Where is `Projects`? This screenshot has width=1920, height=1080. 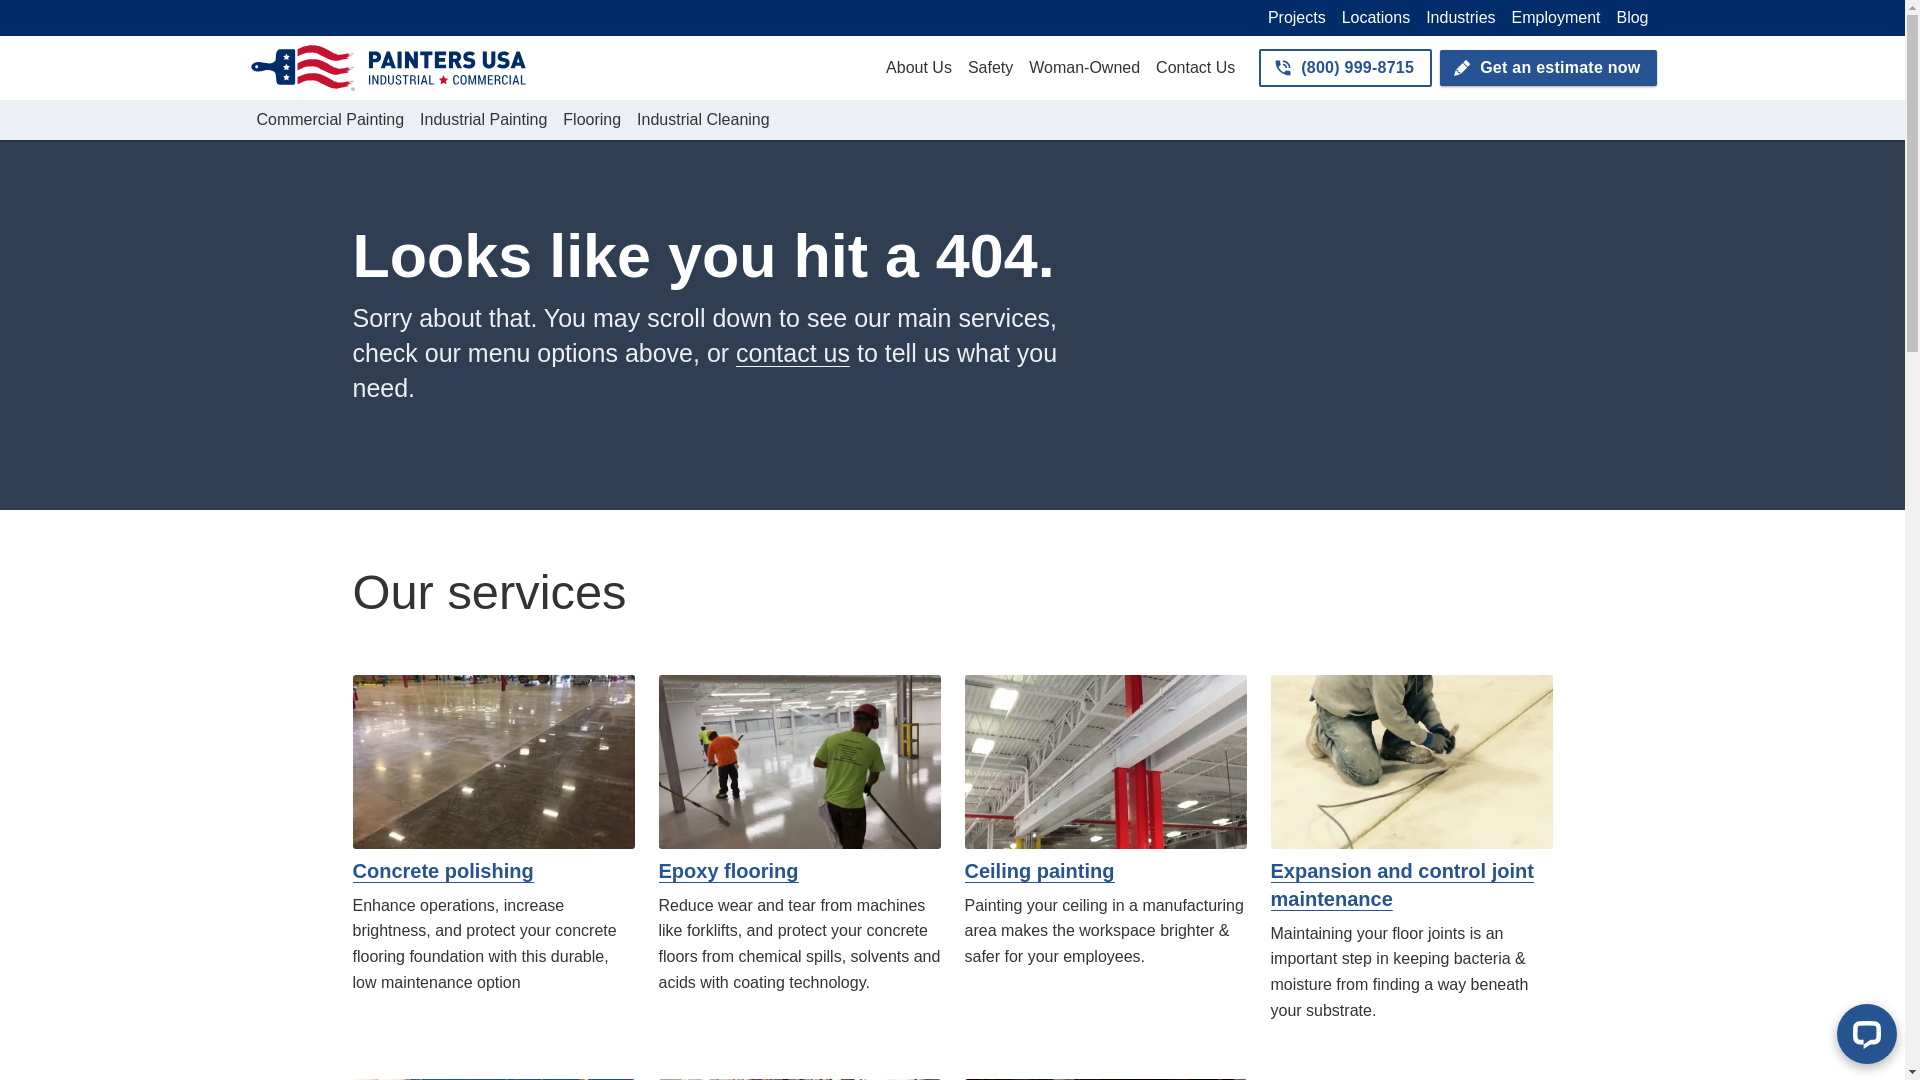
Projects is located at coordinates (1296, 18).